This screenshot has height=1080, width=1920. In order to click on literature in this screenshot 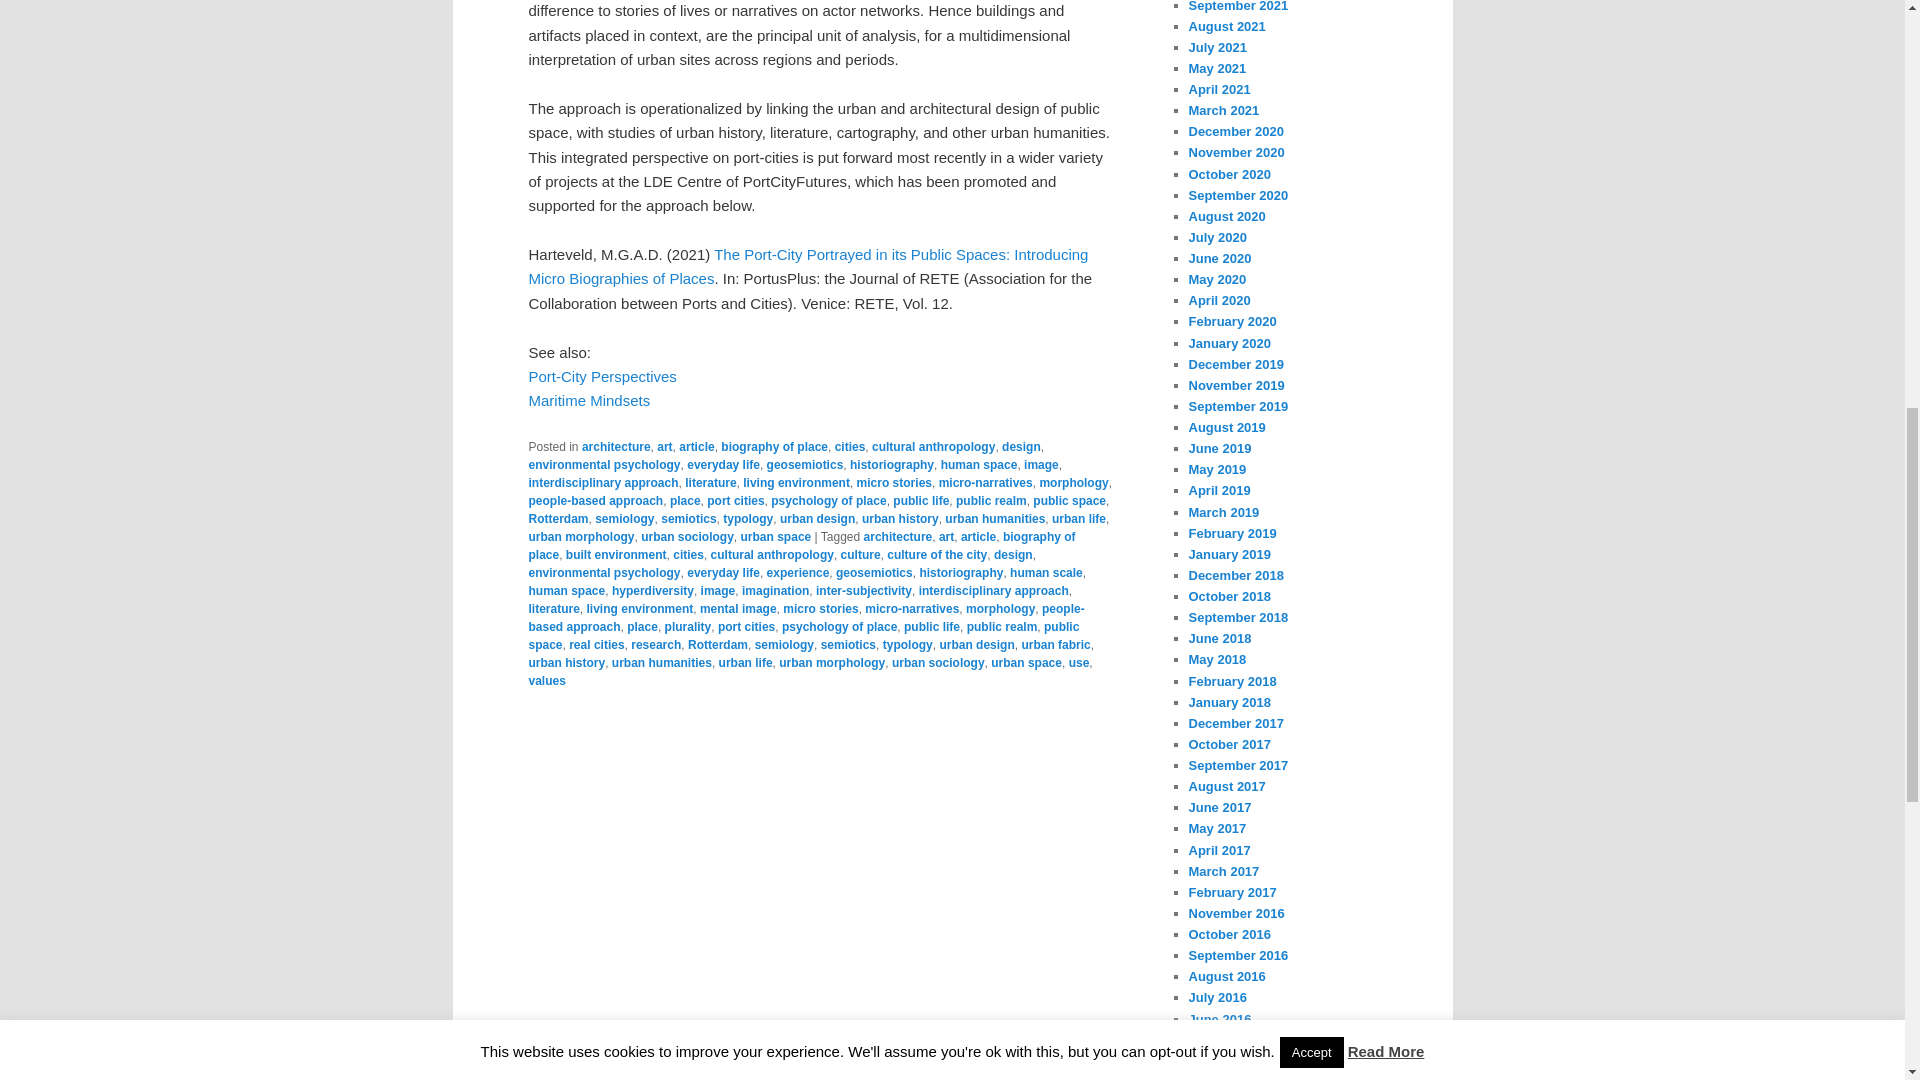, I will do `click(710, 483)`.